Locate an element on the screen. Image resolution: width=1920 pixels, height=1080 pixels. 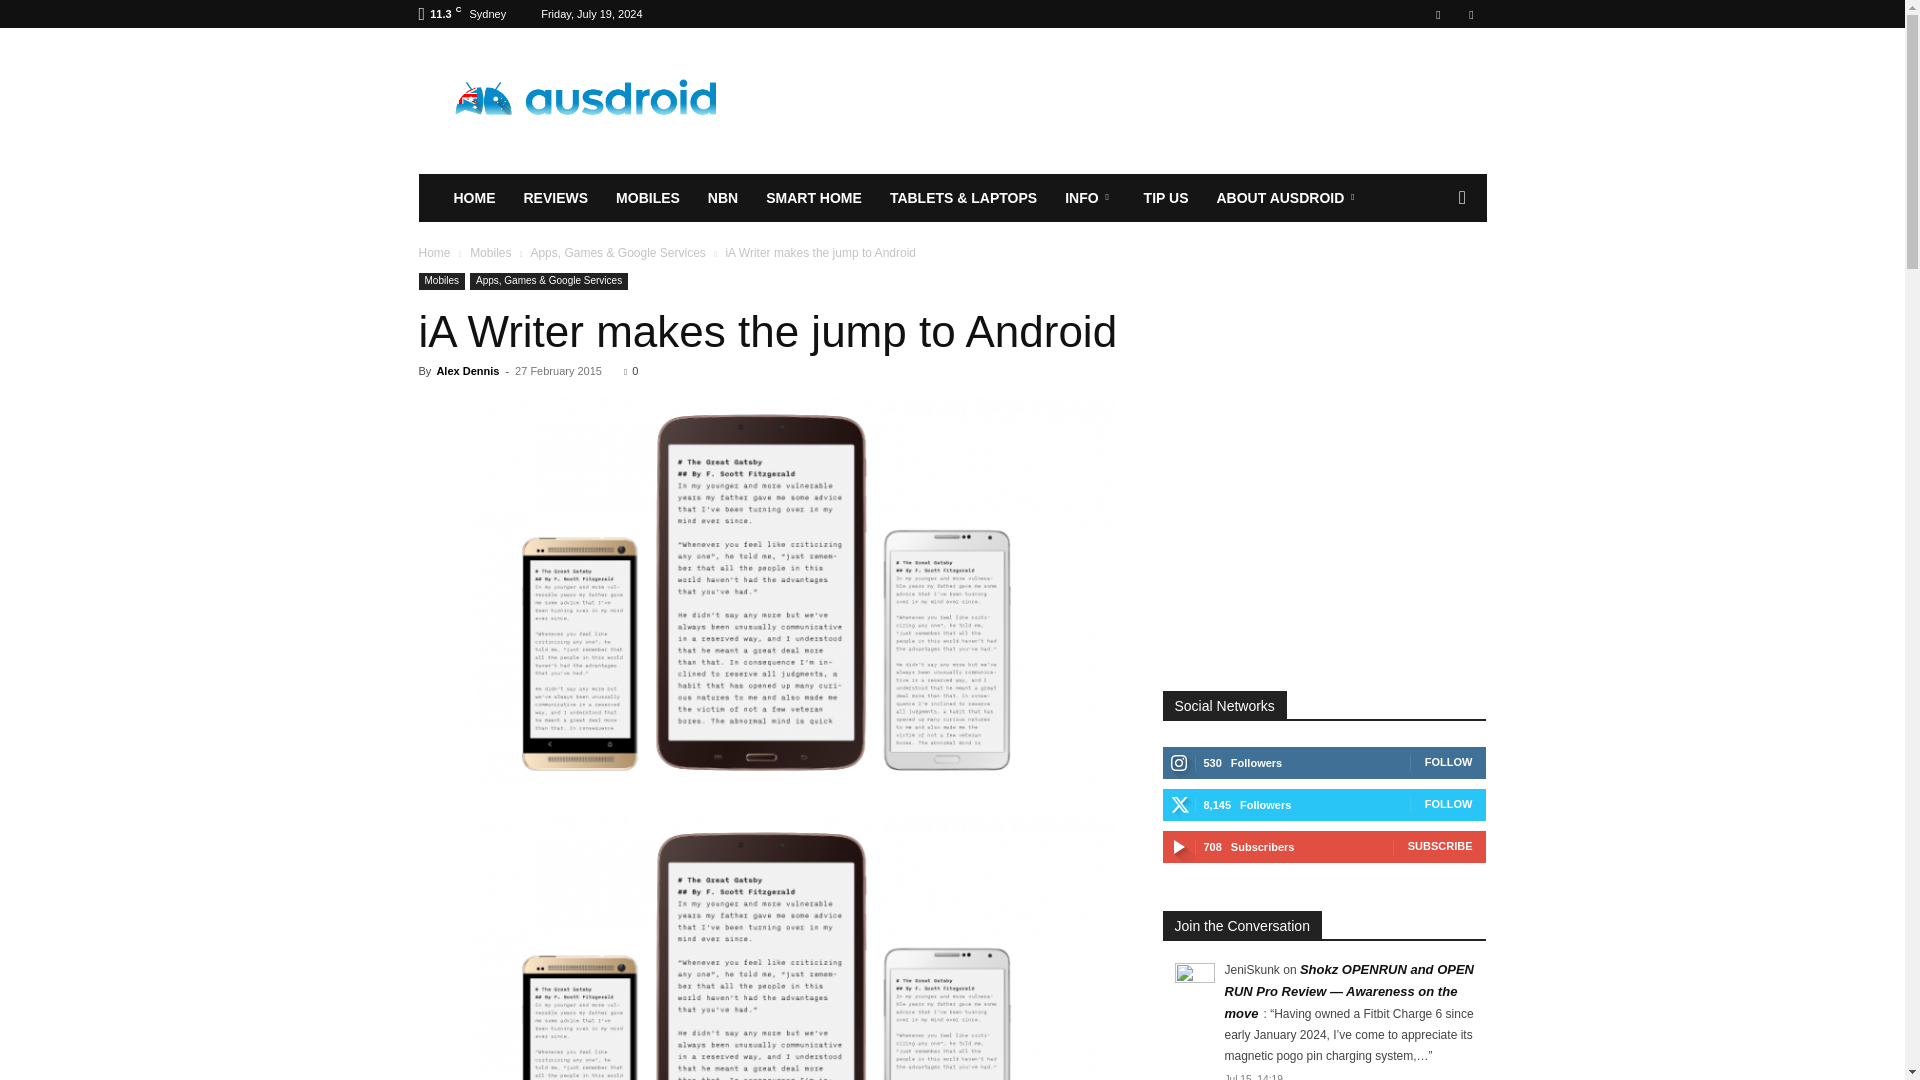
Telegram is located at coordinates (1438, 14).